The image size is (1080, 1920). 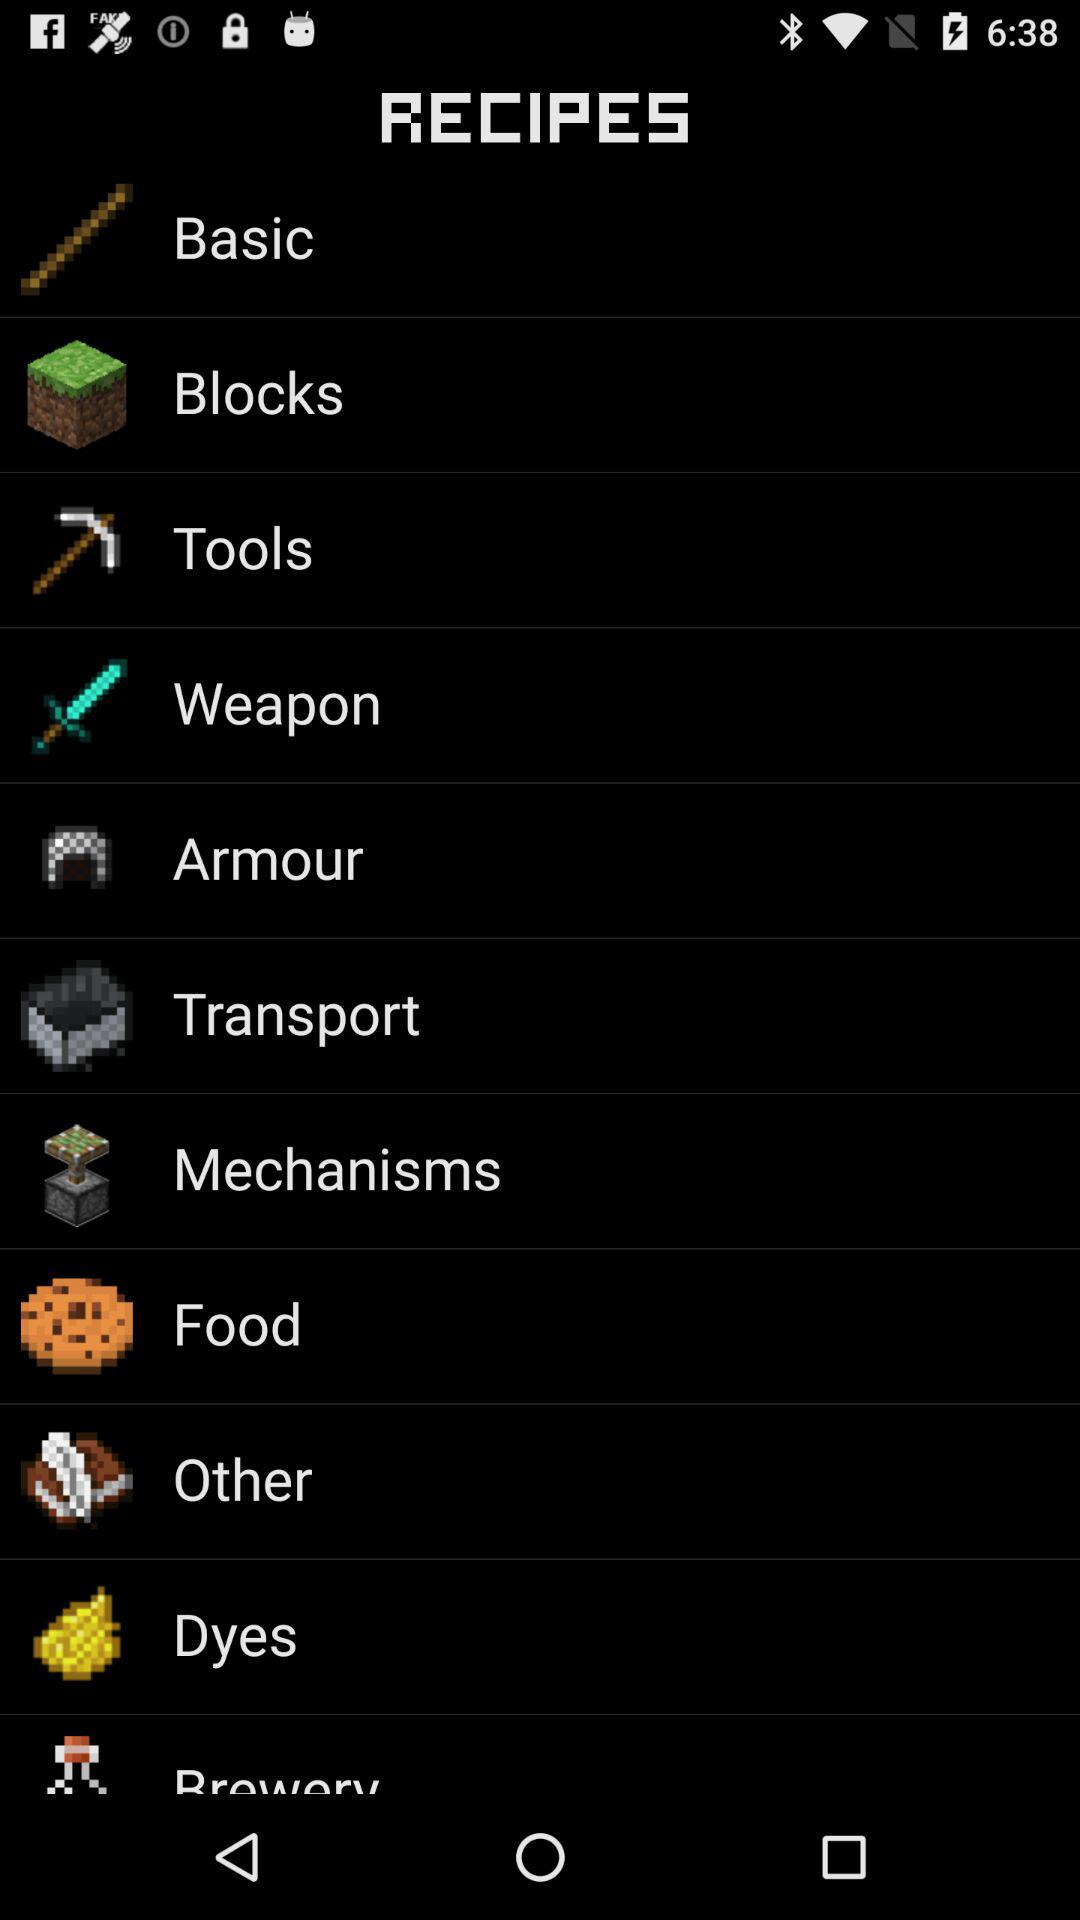 What do you see at coordinates (237, 1322) in the screenshot?
I see `jump until the food icon` at bounding box center [237, 1322].